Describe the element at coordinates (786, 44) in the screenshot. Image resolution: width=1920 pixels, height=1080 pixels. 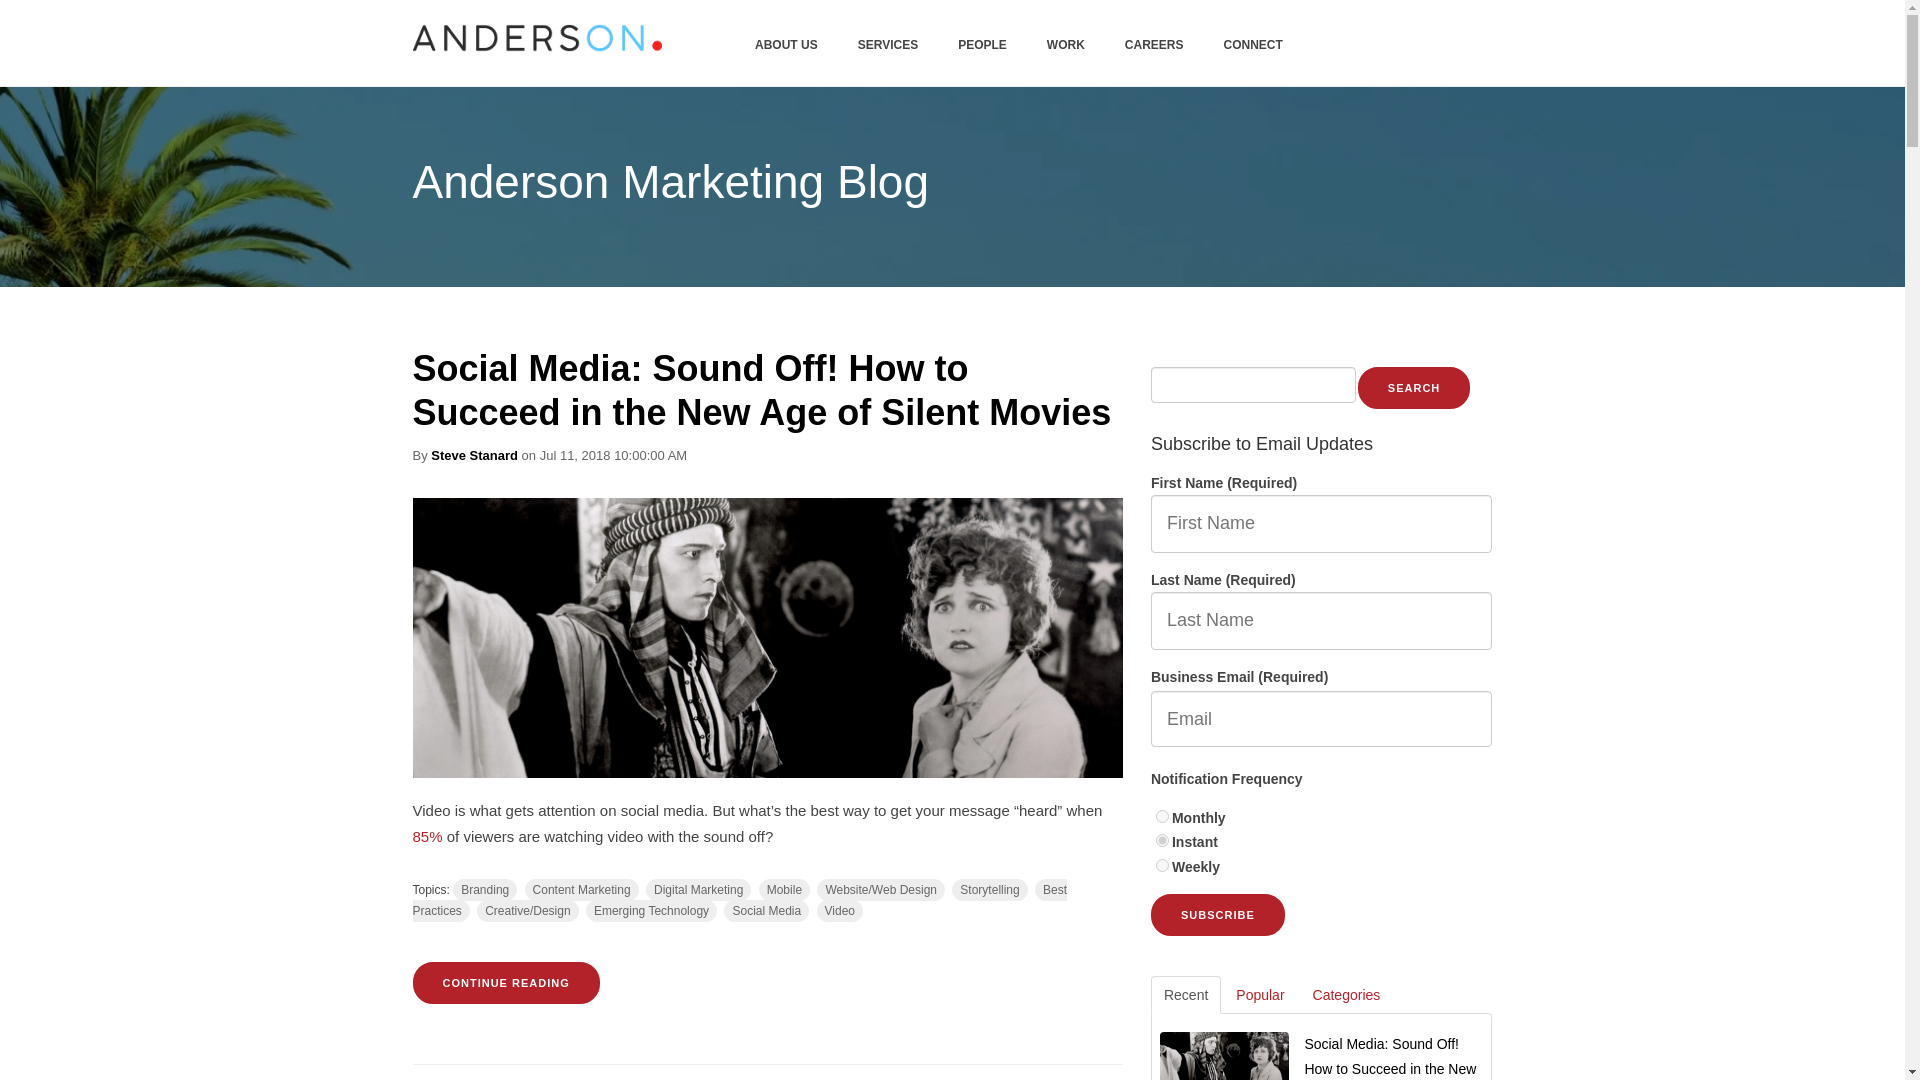
I see `ABOUT US` at that location.